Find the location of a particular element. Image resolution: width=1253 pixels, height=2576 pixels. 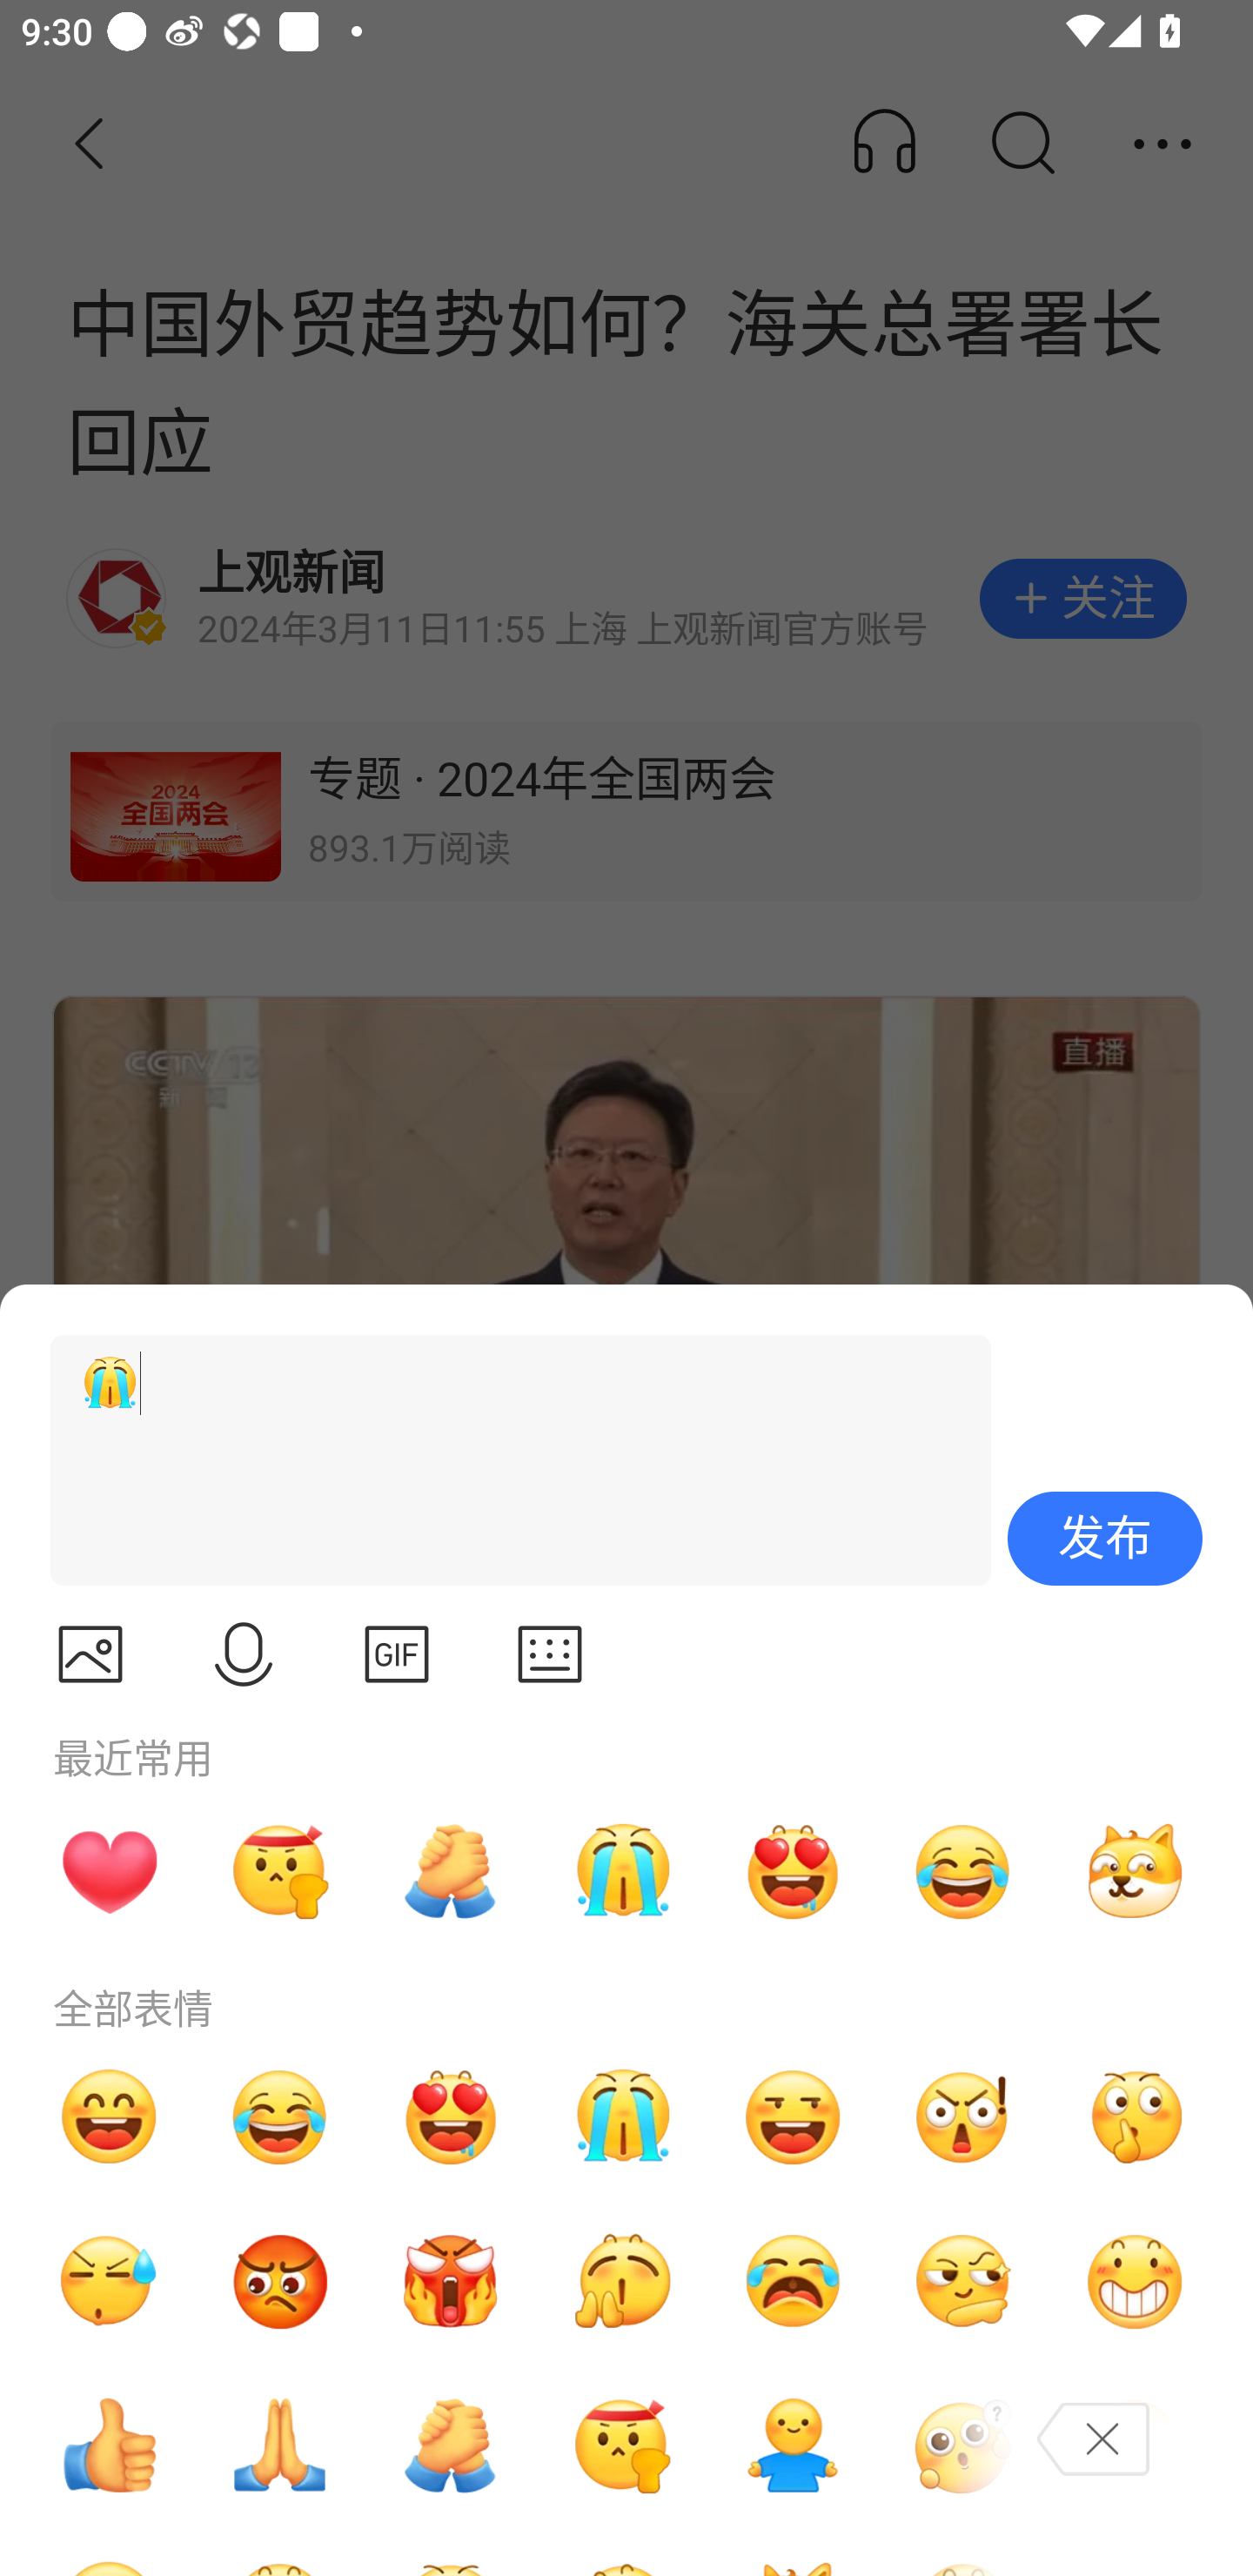

哭 is located at coordinates (621, 2116).